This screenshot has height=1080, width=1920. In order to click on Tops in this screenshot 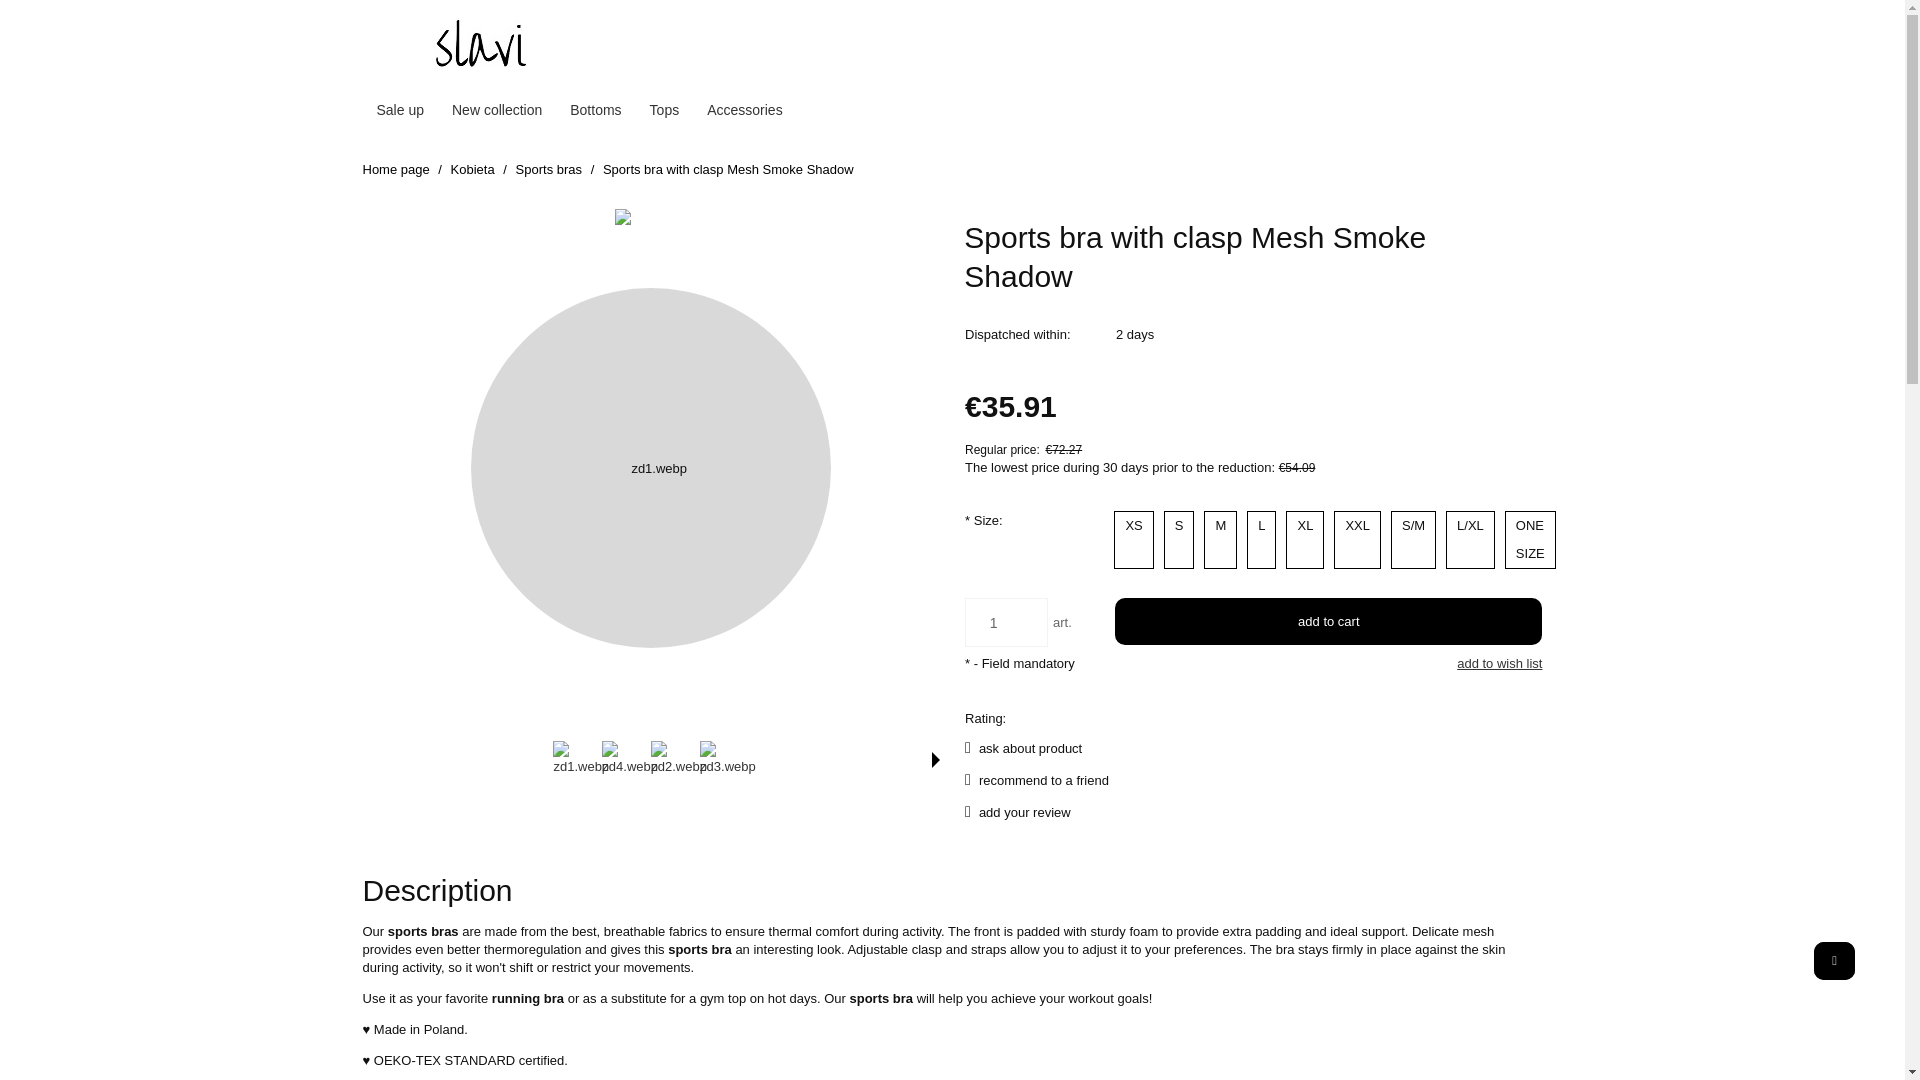, I will do `click(664, 109)`.